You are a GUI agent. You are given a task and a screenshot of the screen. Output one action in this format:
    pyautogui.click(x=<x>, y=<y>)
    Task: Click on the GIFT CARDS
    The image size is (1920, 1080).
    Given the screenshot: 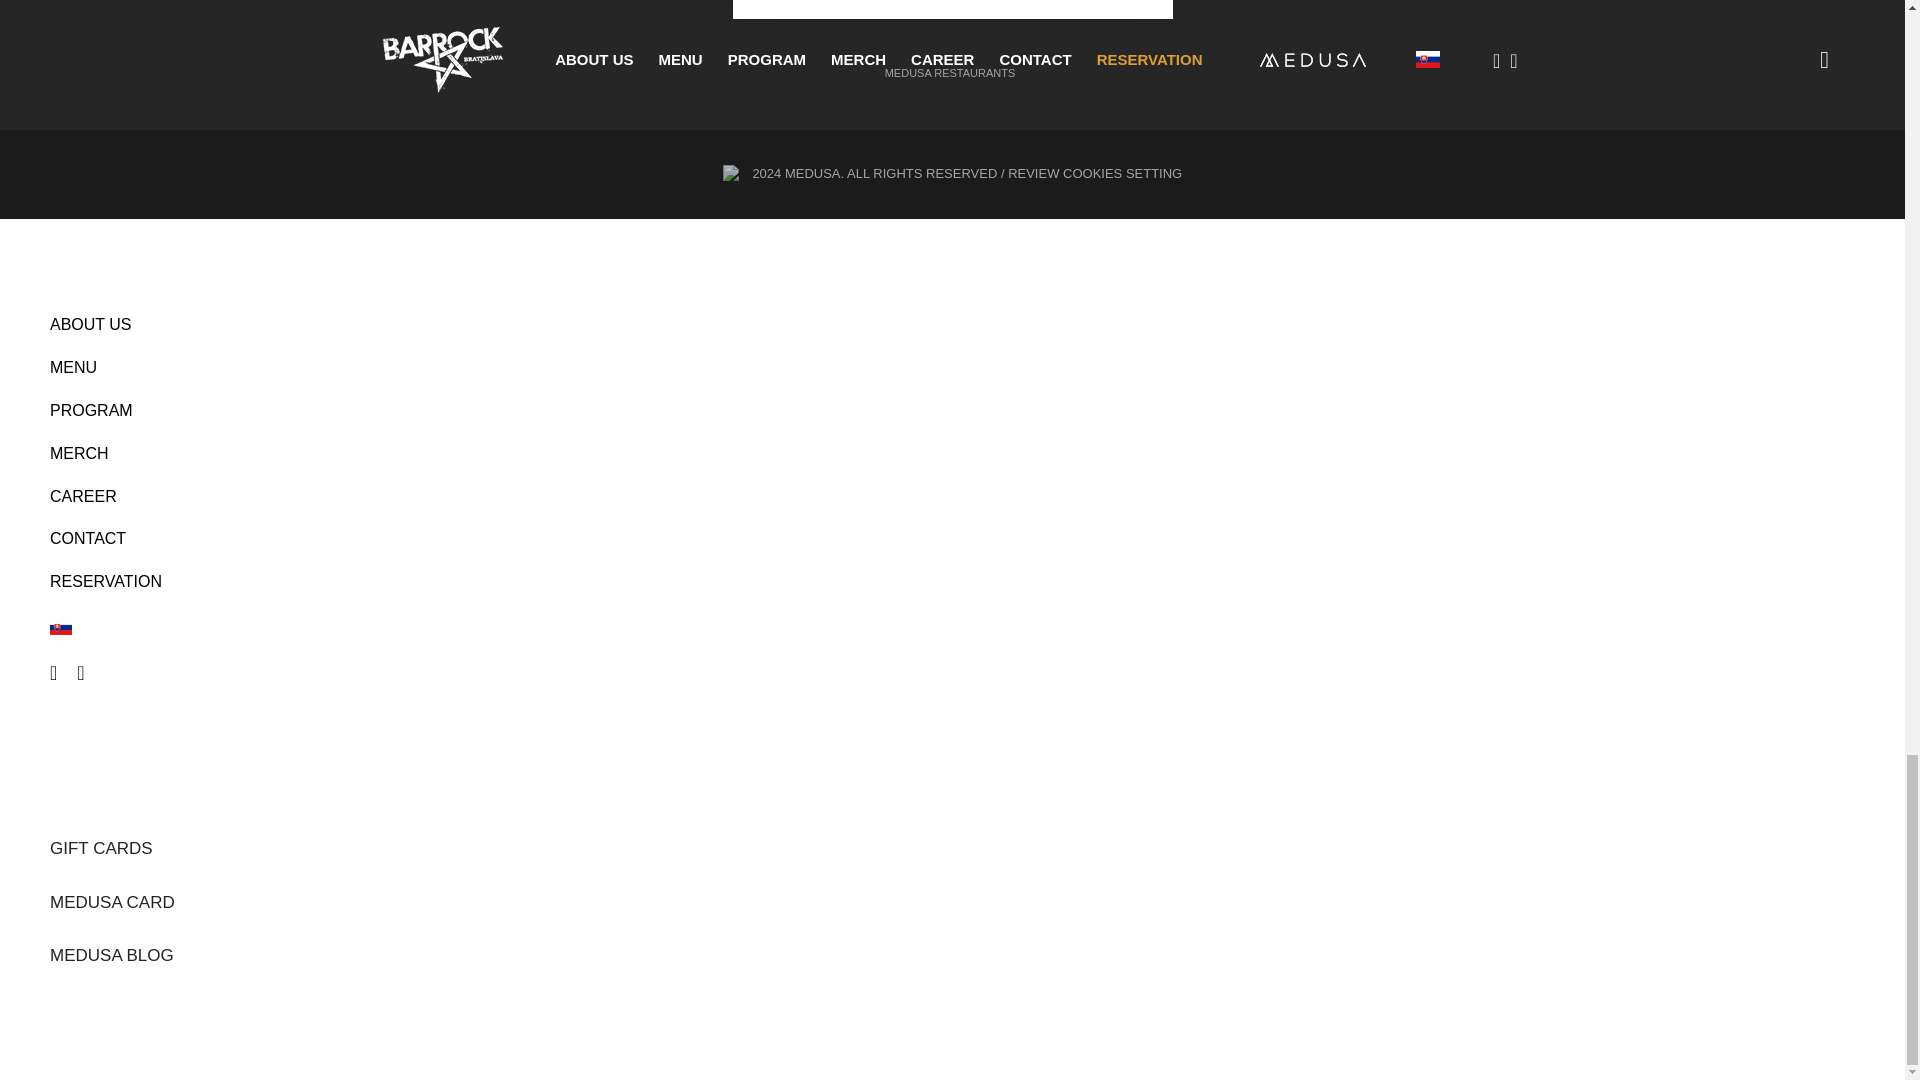 What is the action you would take?
    pyautogui.click(x=101, y=848)
    